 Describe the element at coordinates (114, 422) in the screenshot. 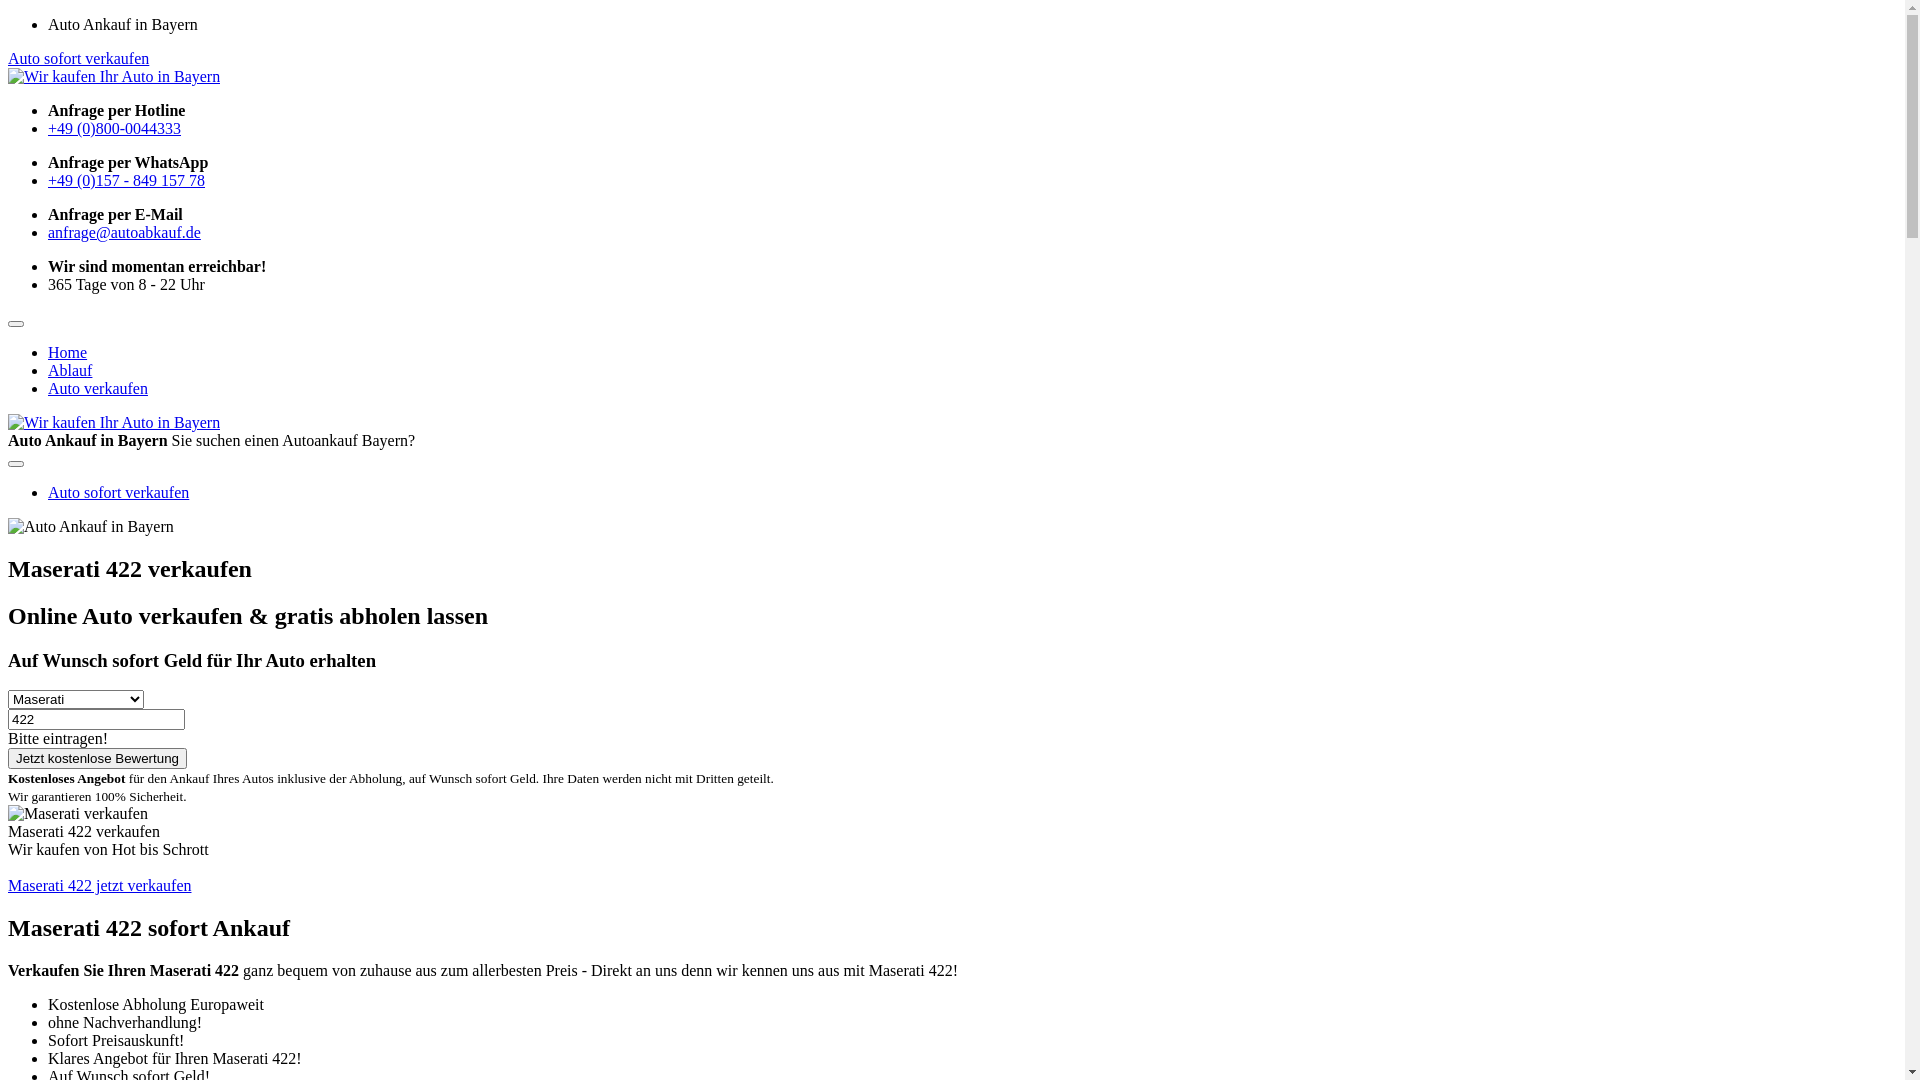

I see `Wir kaufen Ihr Auto in Bayern` at that location.